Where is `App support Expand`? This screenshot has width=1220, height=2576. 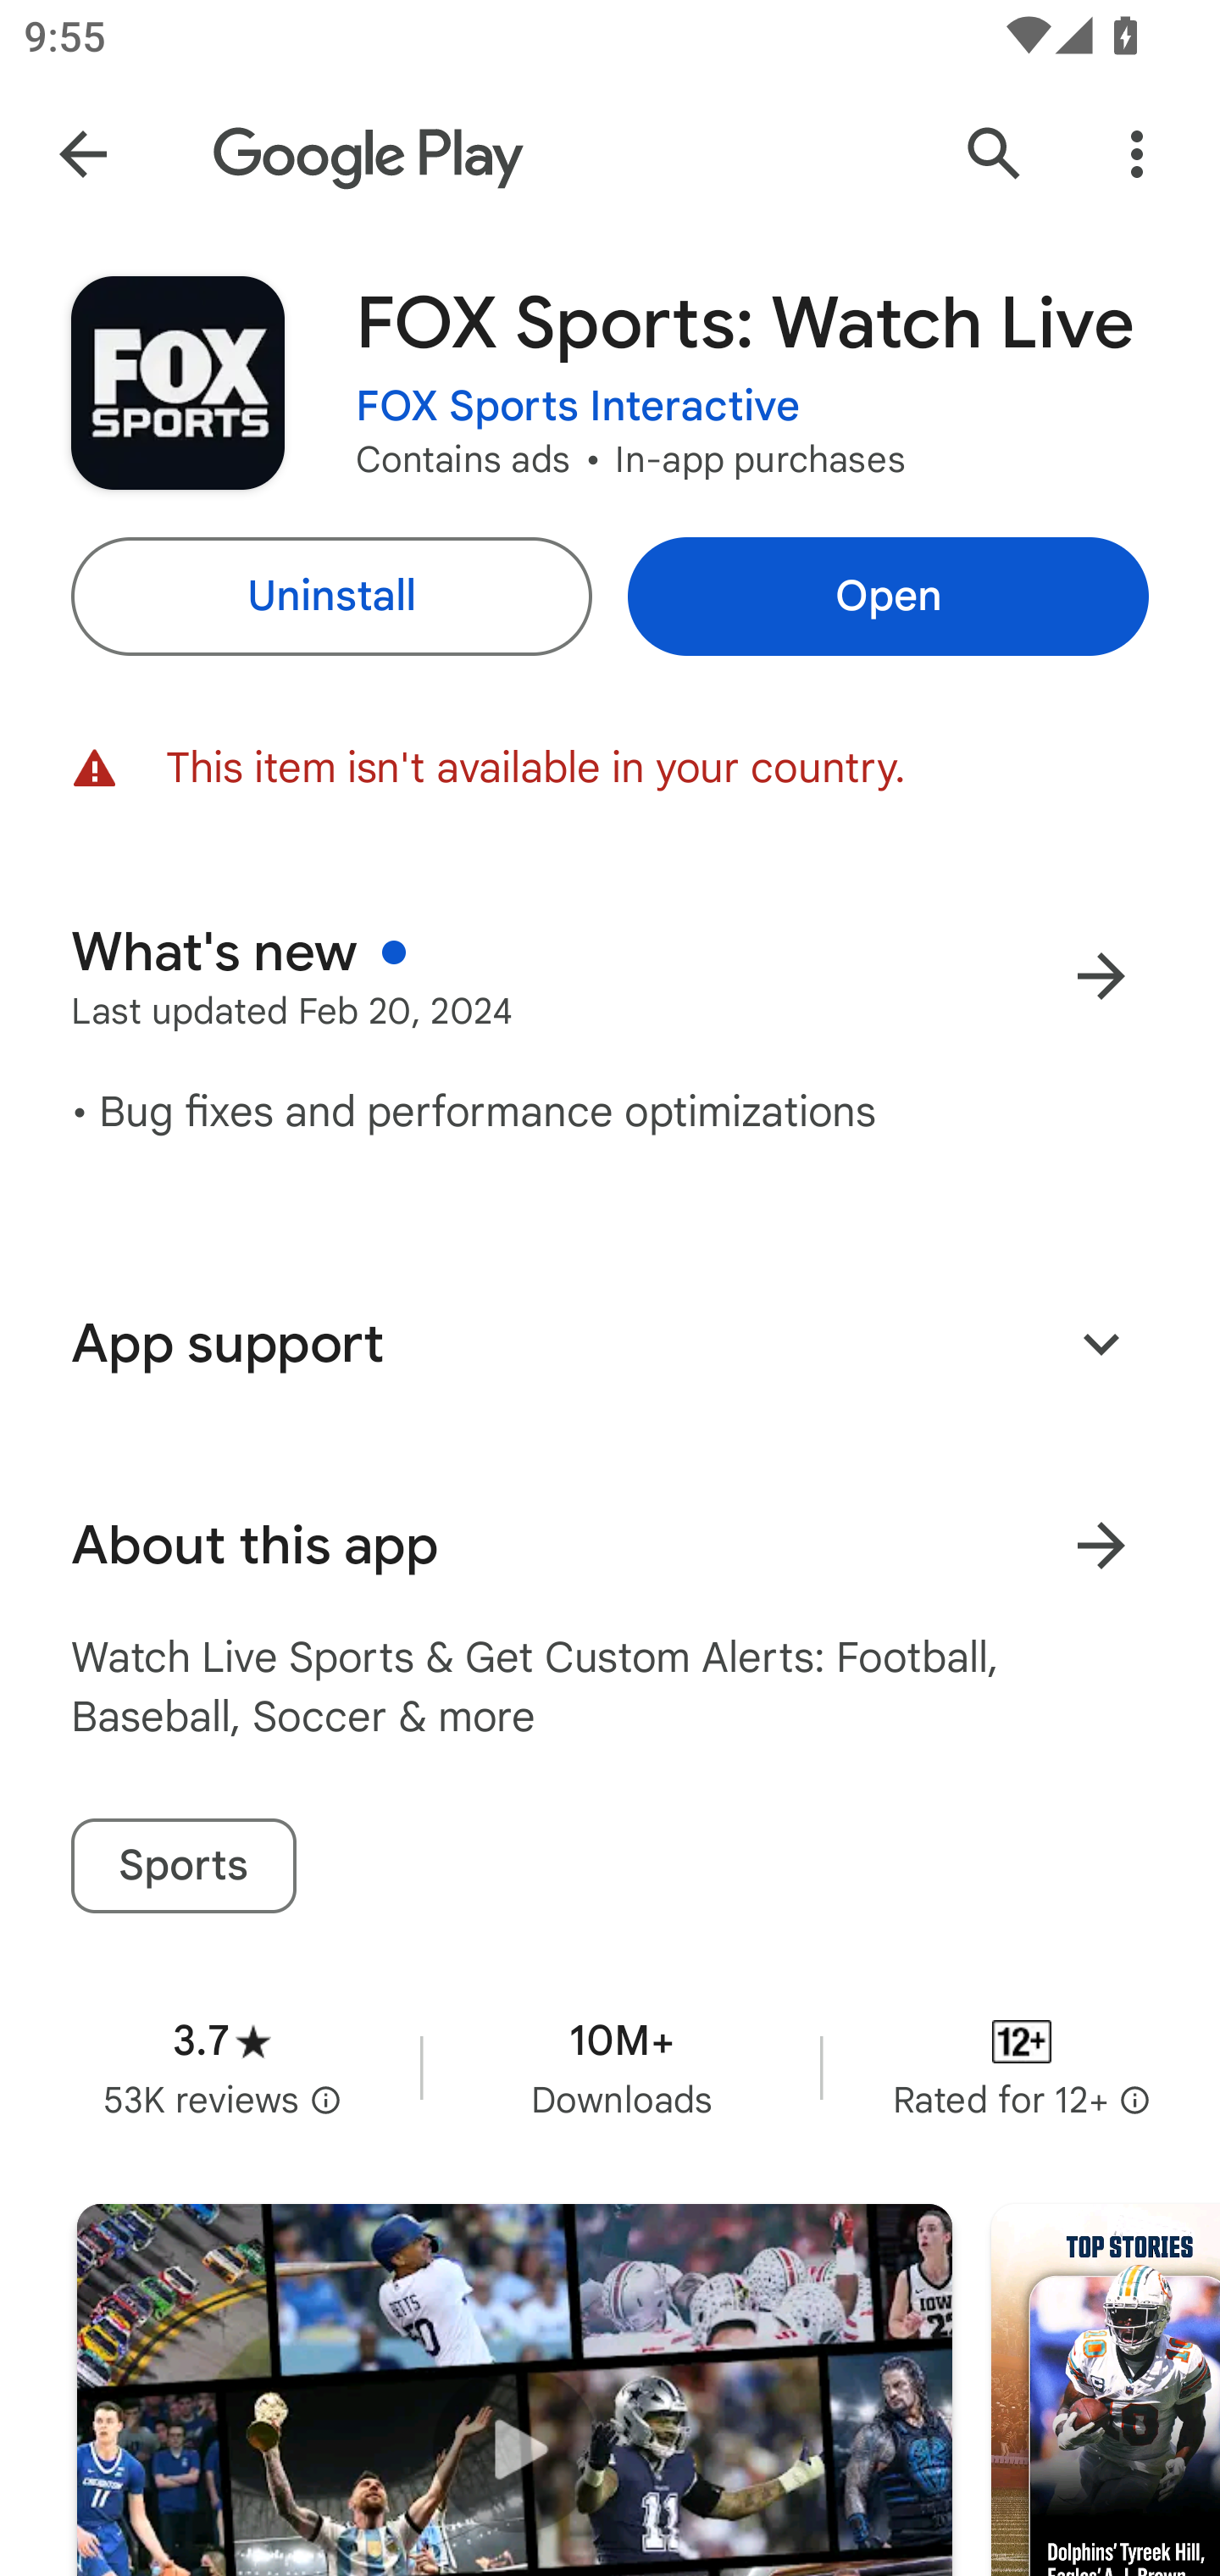 App support Expand is located at coordinates (610, 1343).